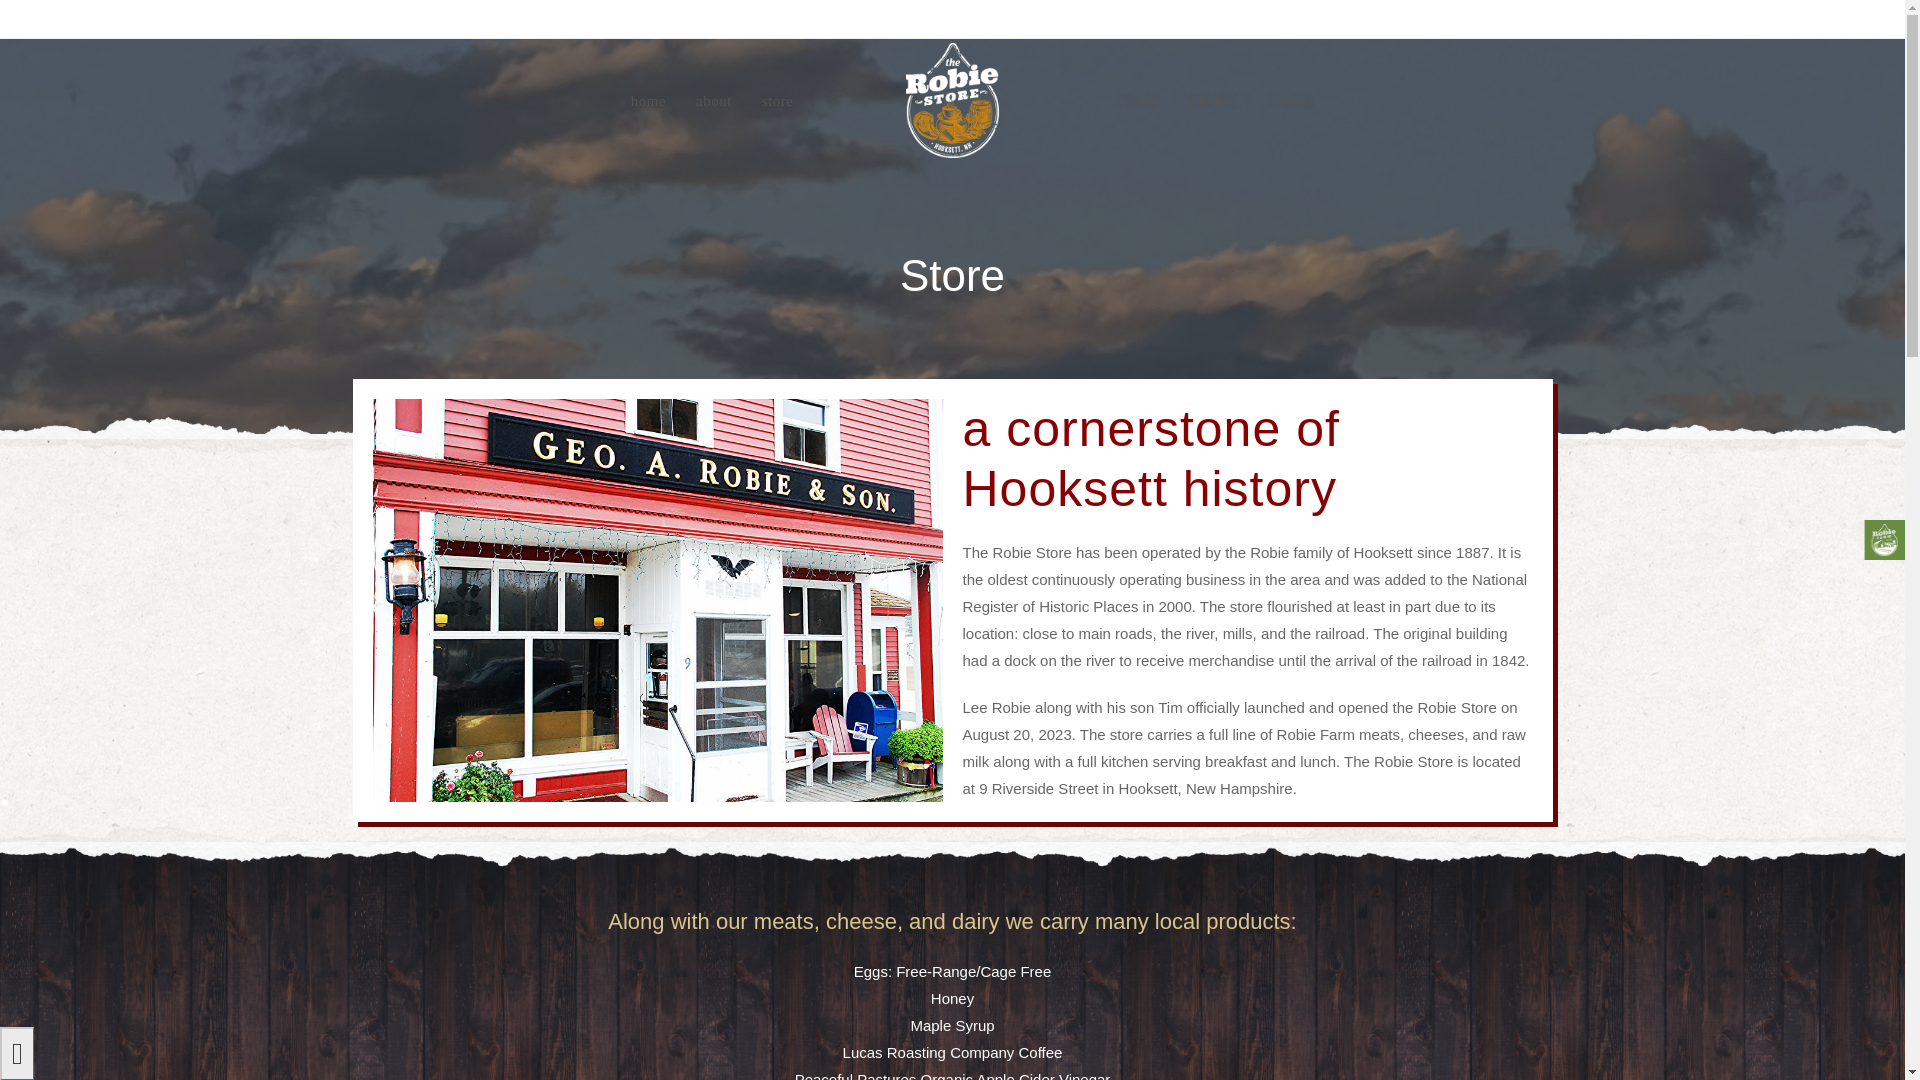 The width and height of the screenshot is (1920, 1080). Describe the element at coordinates (777, 100) in the screenshot. I see `store` at that location.